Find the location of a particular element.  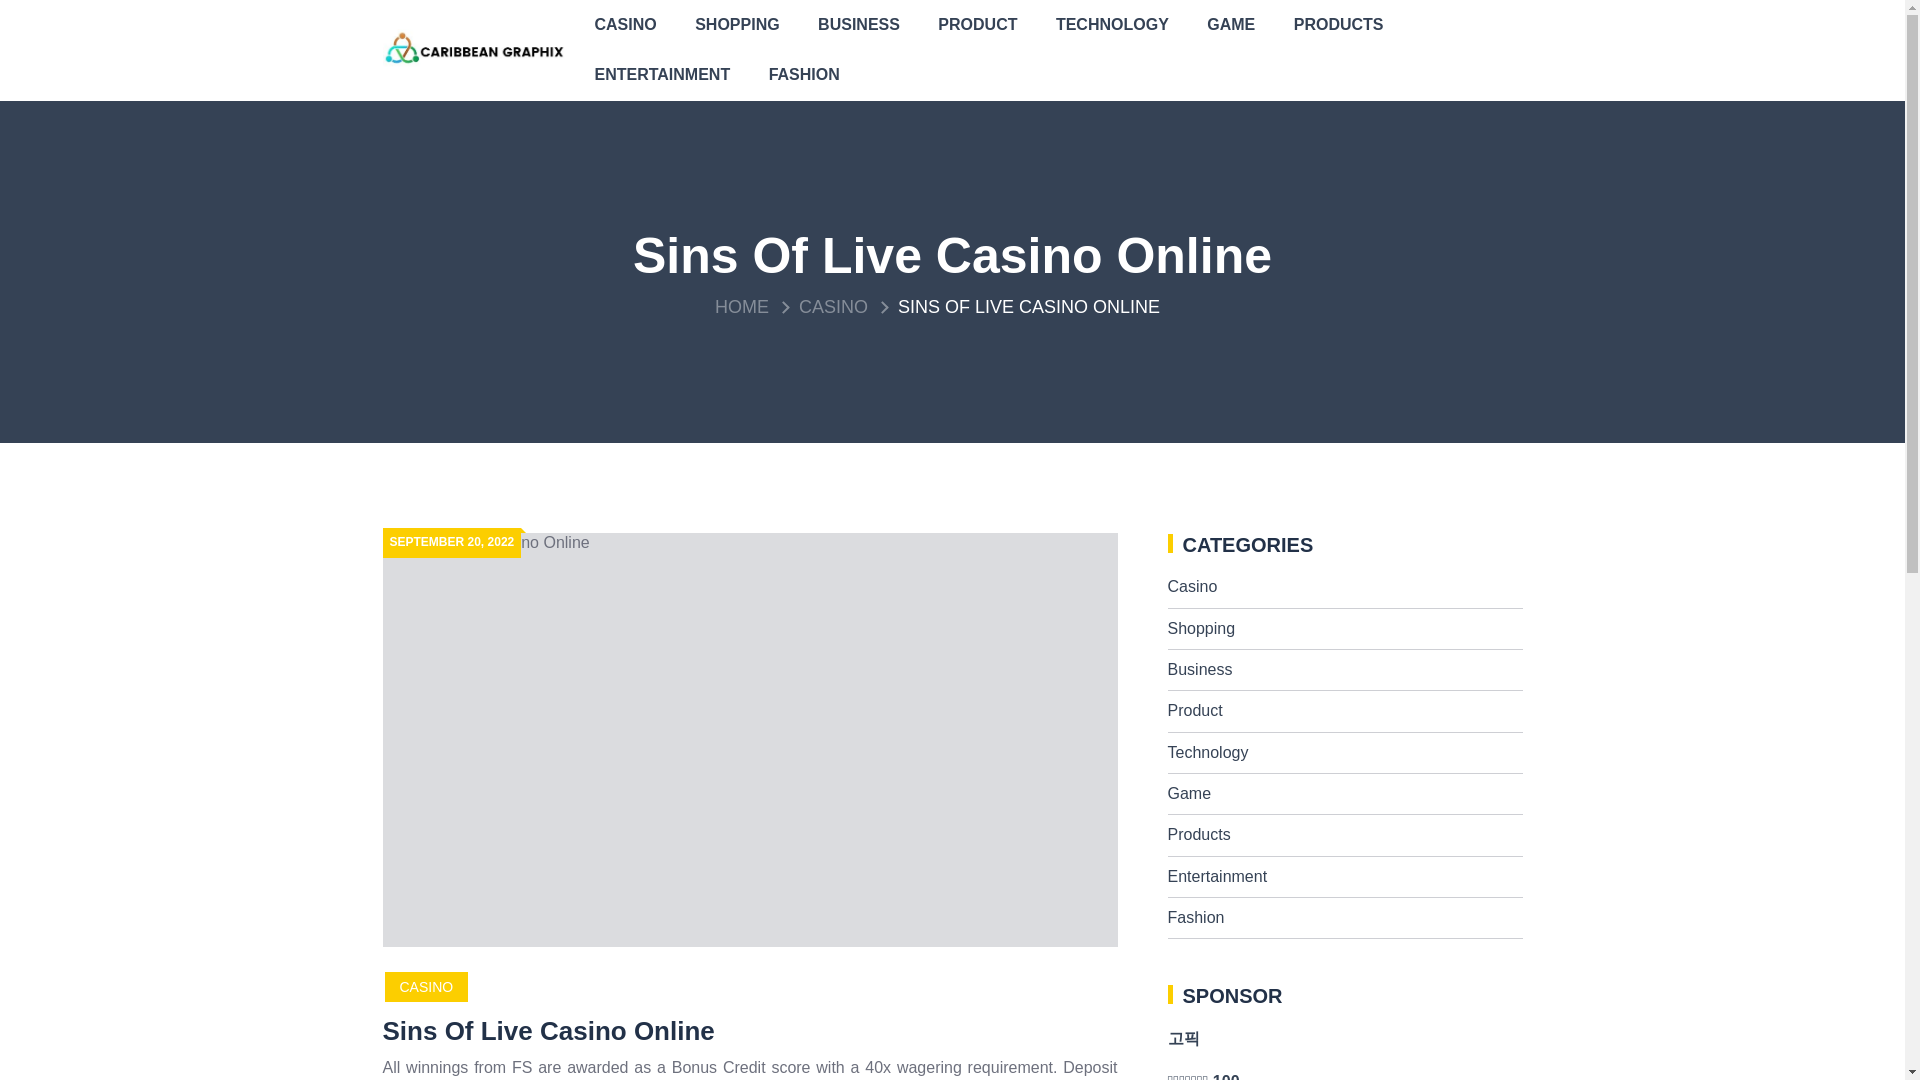

ENTERTAINMENT is located at coordinates (662, 74).